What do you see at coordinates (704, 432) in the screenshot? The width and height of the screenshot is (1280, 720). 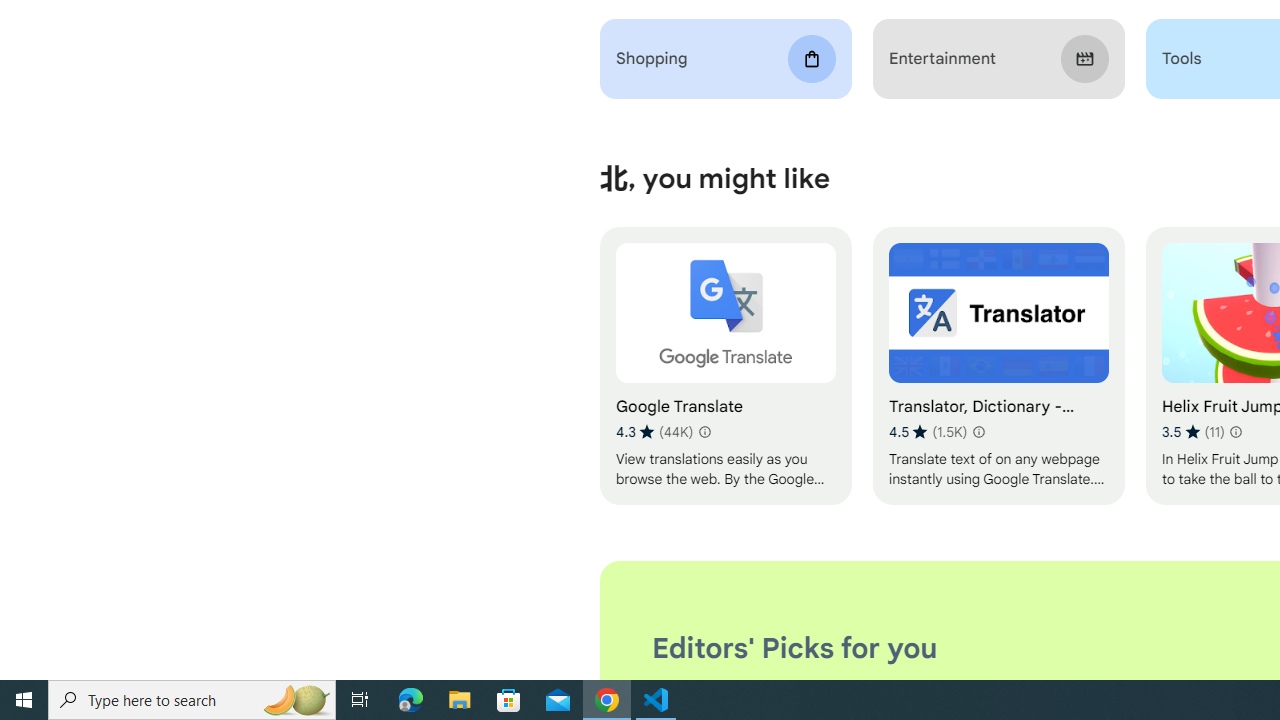 I see `Learn more about results and reviews "Google Translate"` at bounding box center [704, 432].